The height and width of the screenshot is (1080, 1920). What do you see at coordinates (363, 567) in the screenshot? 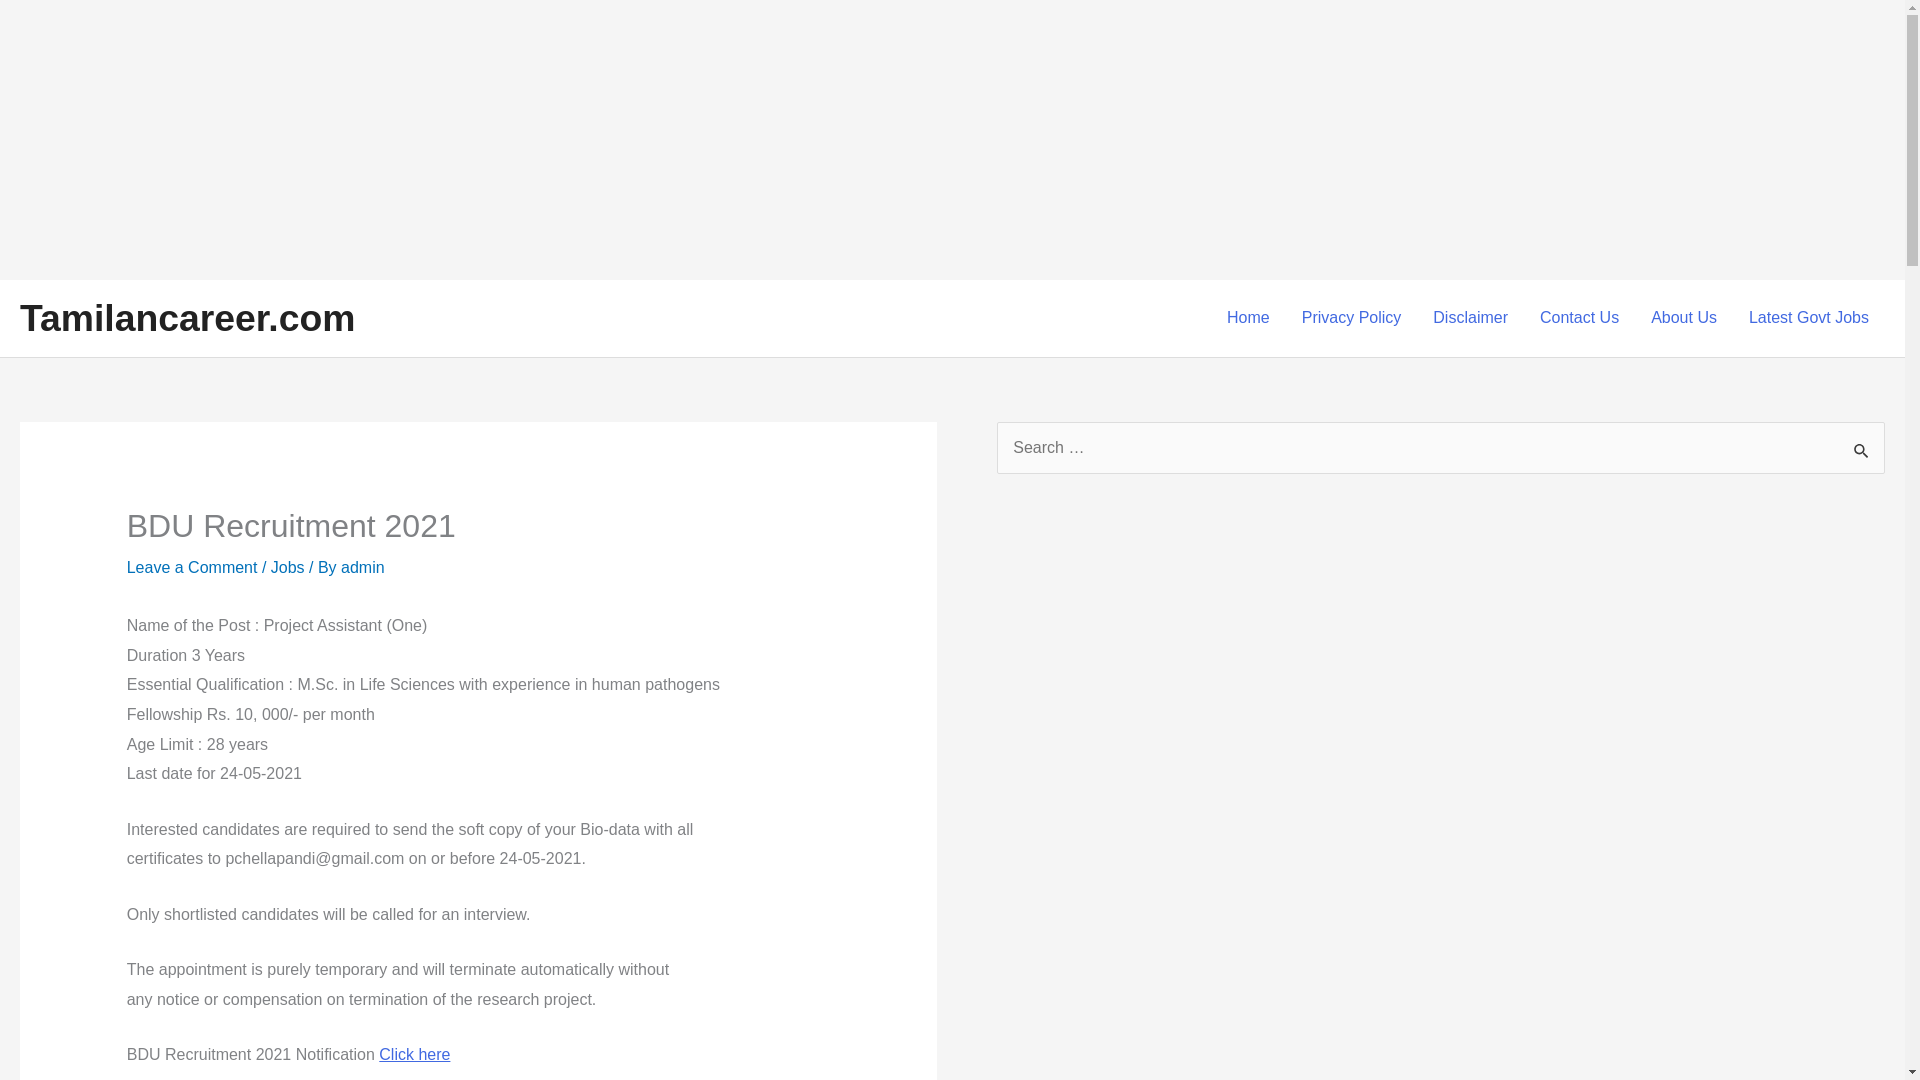
I see `View all posts by admin` at bounding box center [363, 567].